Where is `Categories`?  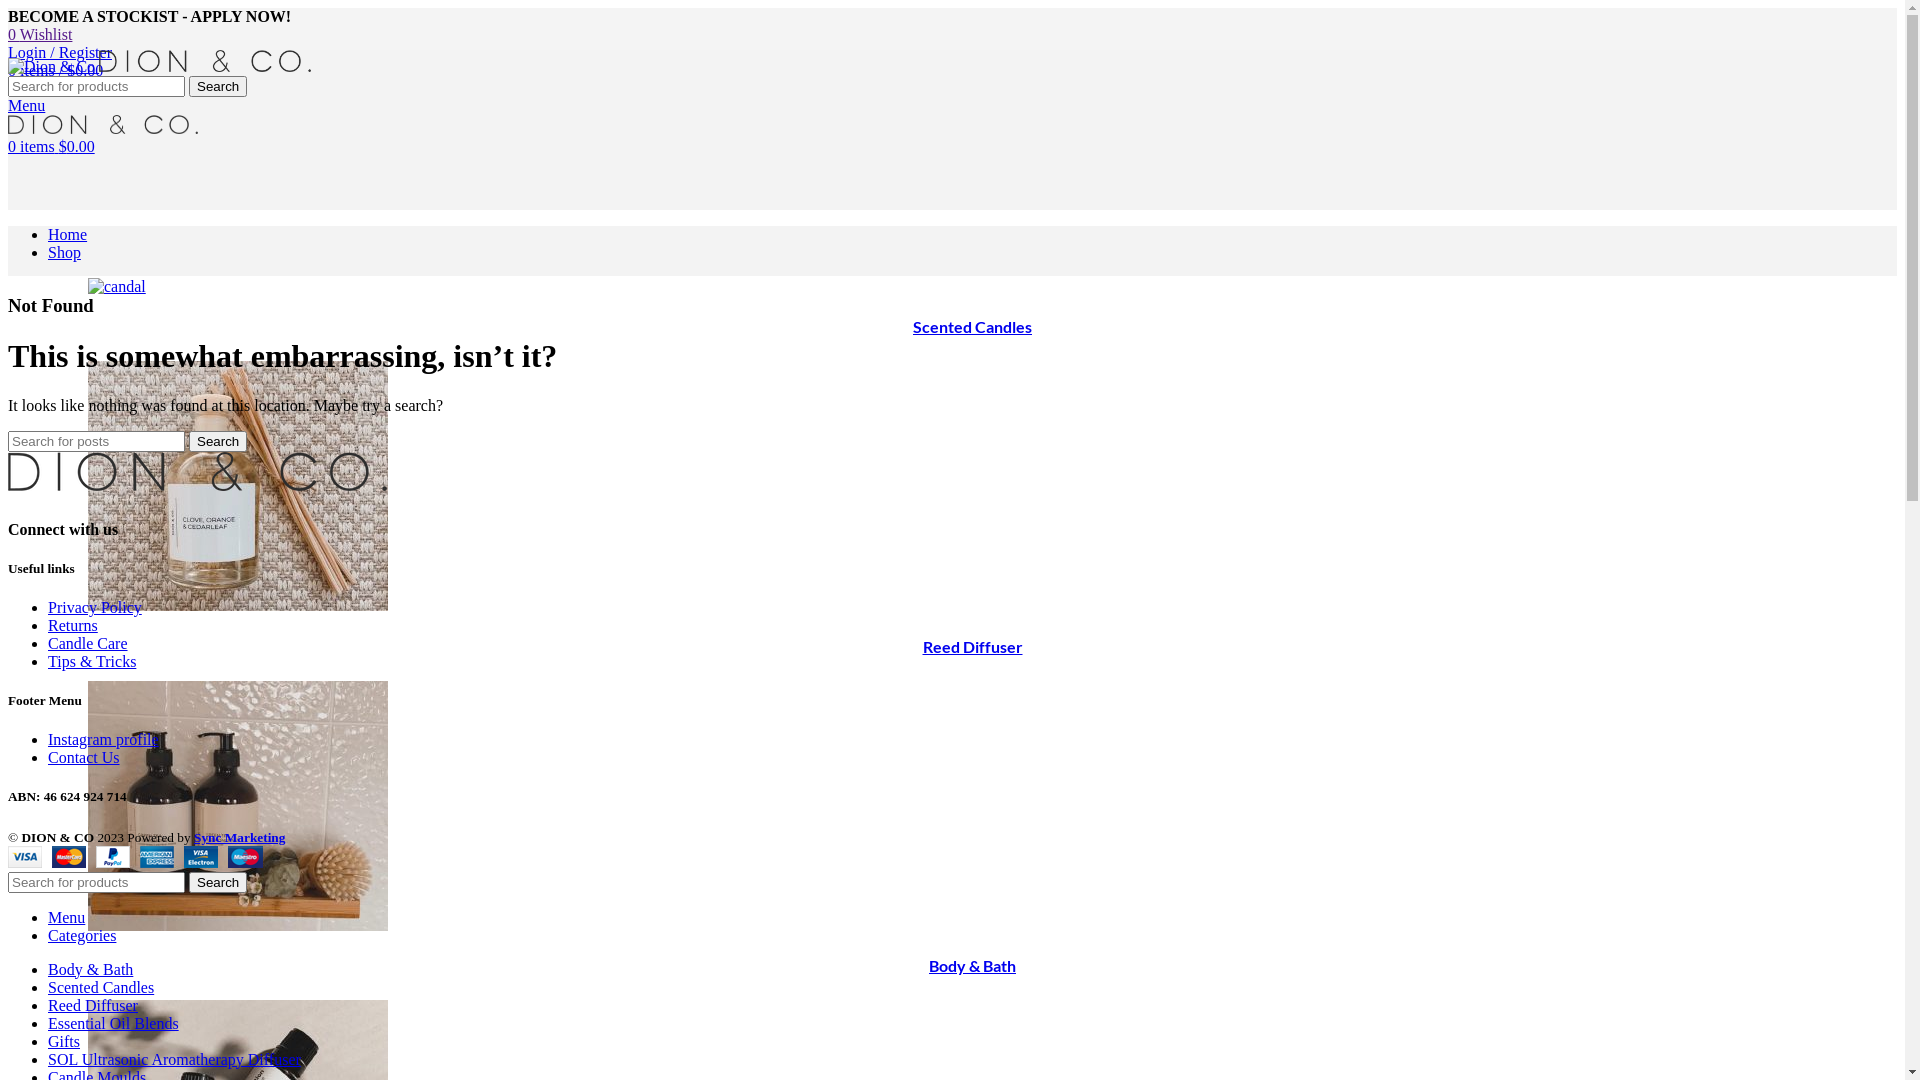
Categories is located at coordinates (82, 936).